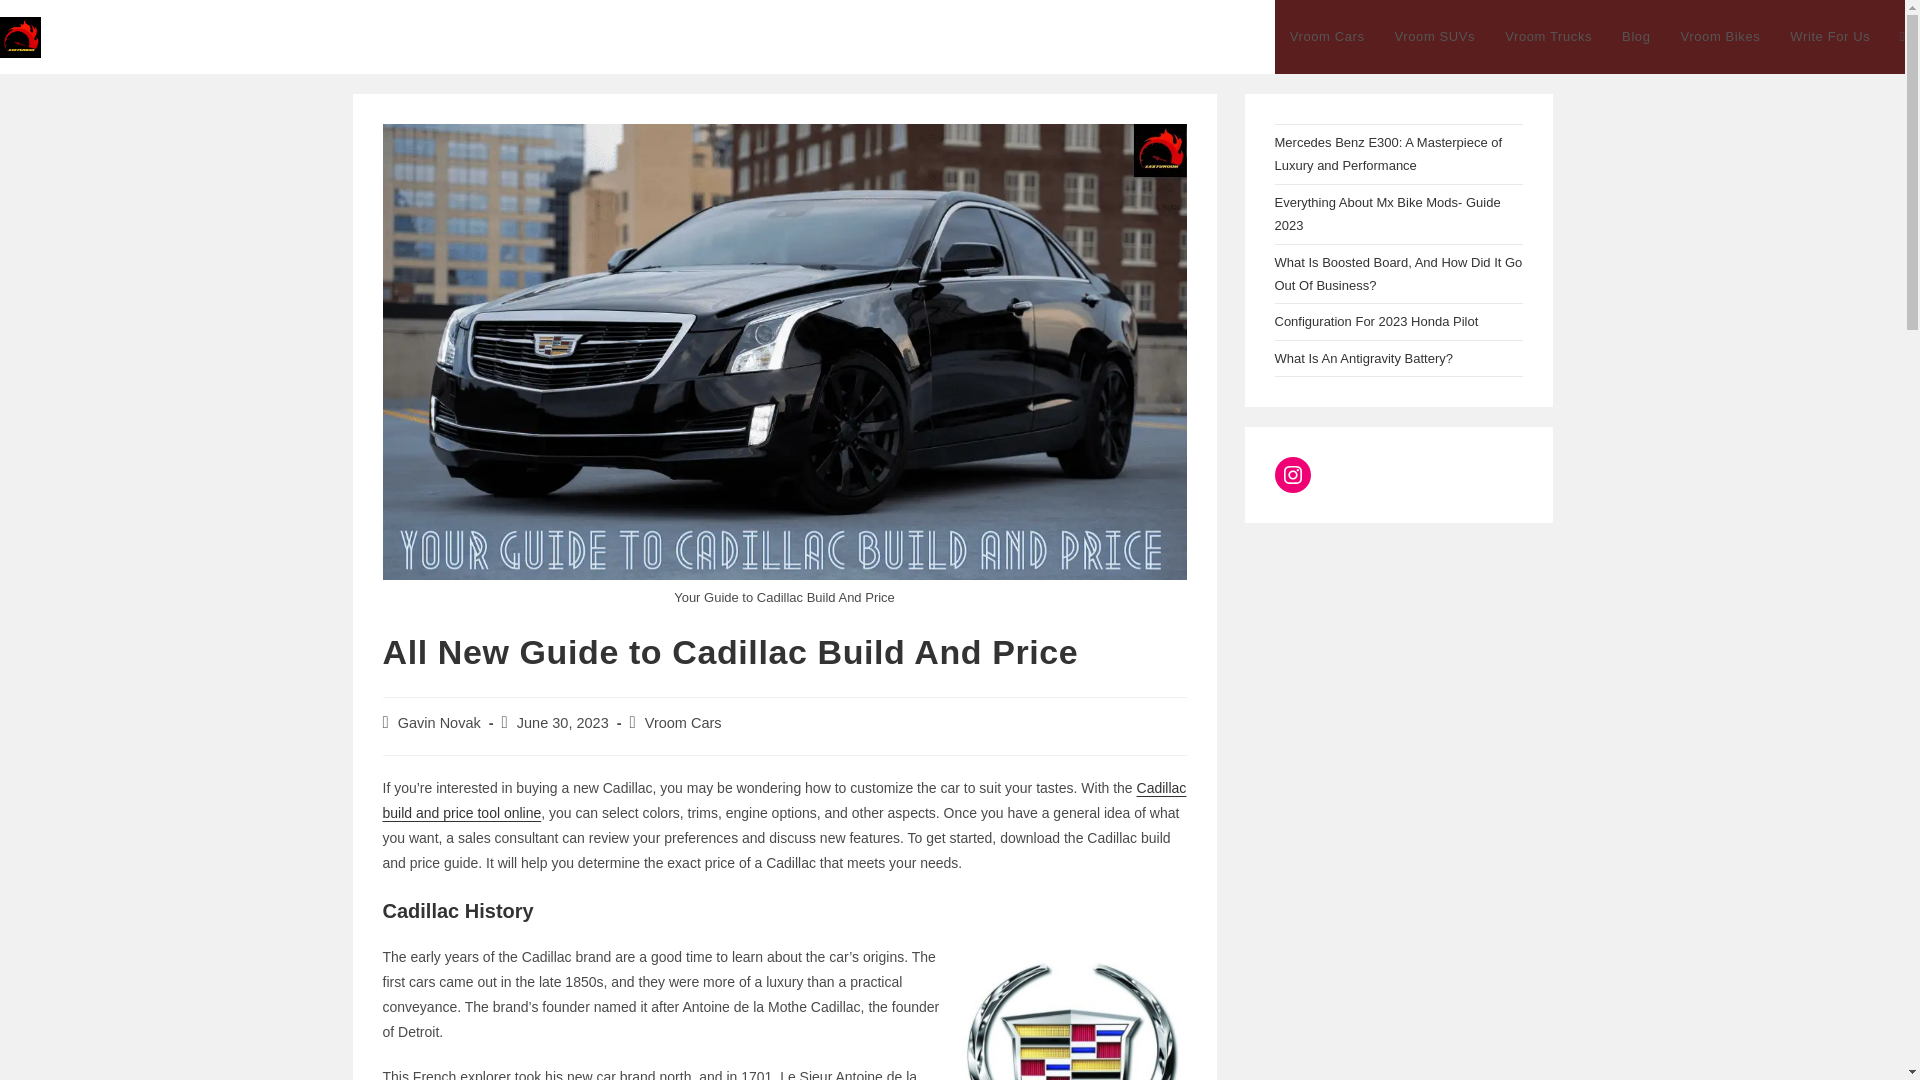  Describe the element at coordinates (1830, 37) in the screenshot. I see `Write For Us` at that location.